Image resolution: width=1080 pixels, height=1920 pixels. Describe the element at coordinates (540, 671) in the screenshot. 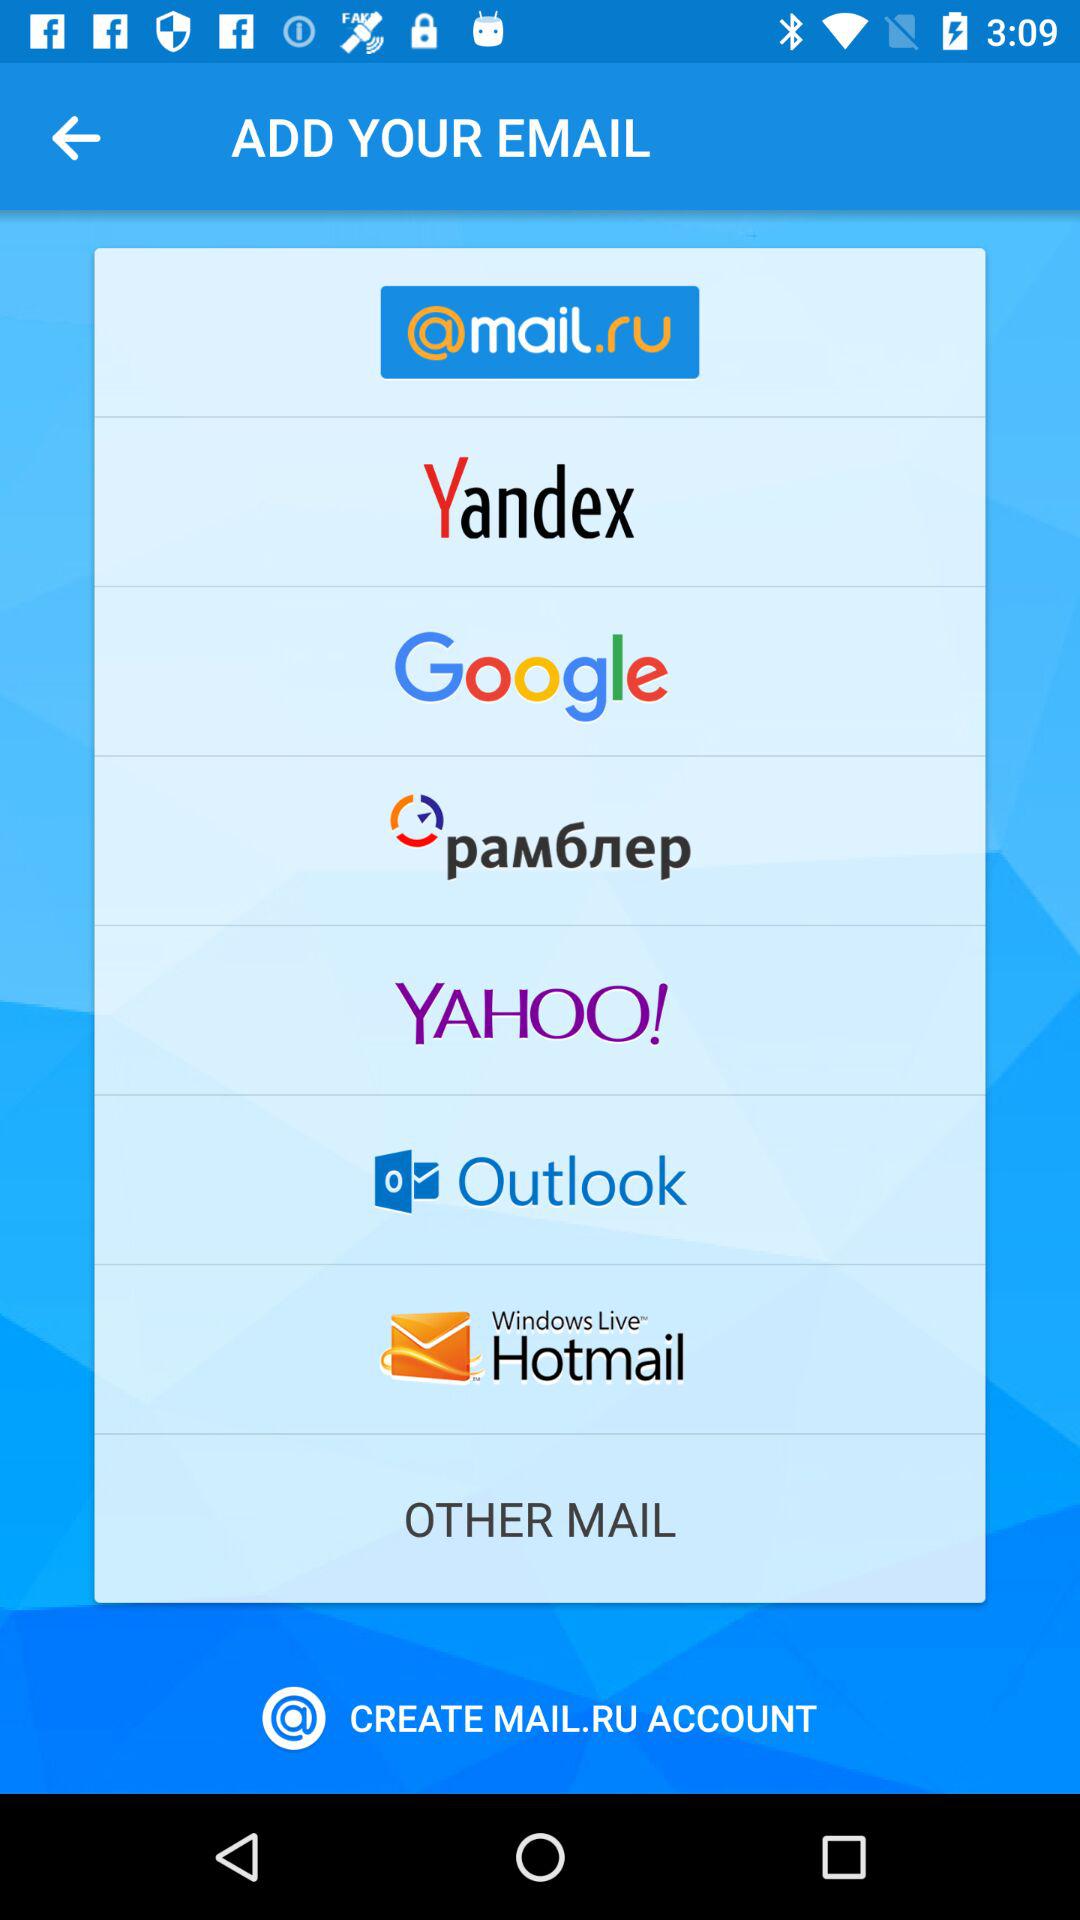

I see `add google email` at that location.